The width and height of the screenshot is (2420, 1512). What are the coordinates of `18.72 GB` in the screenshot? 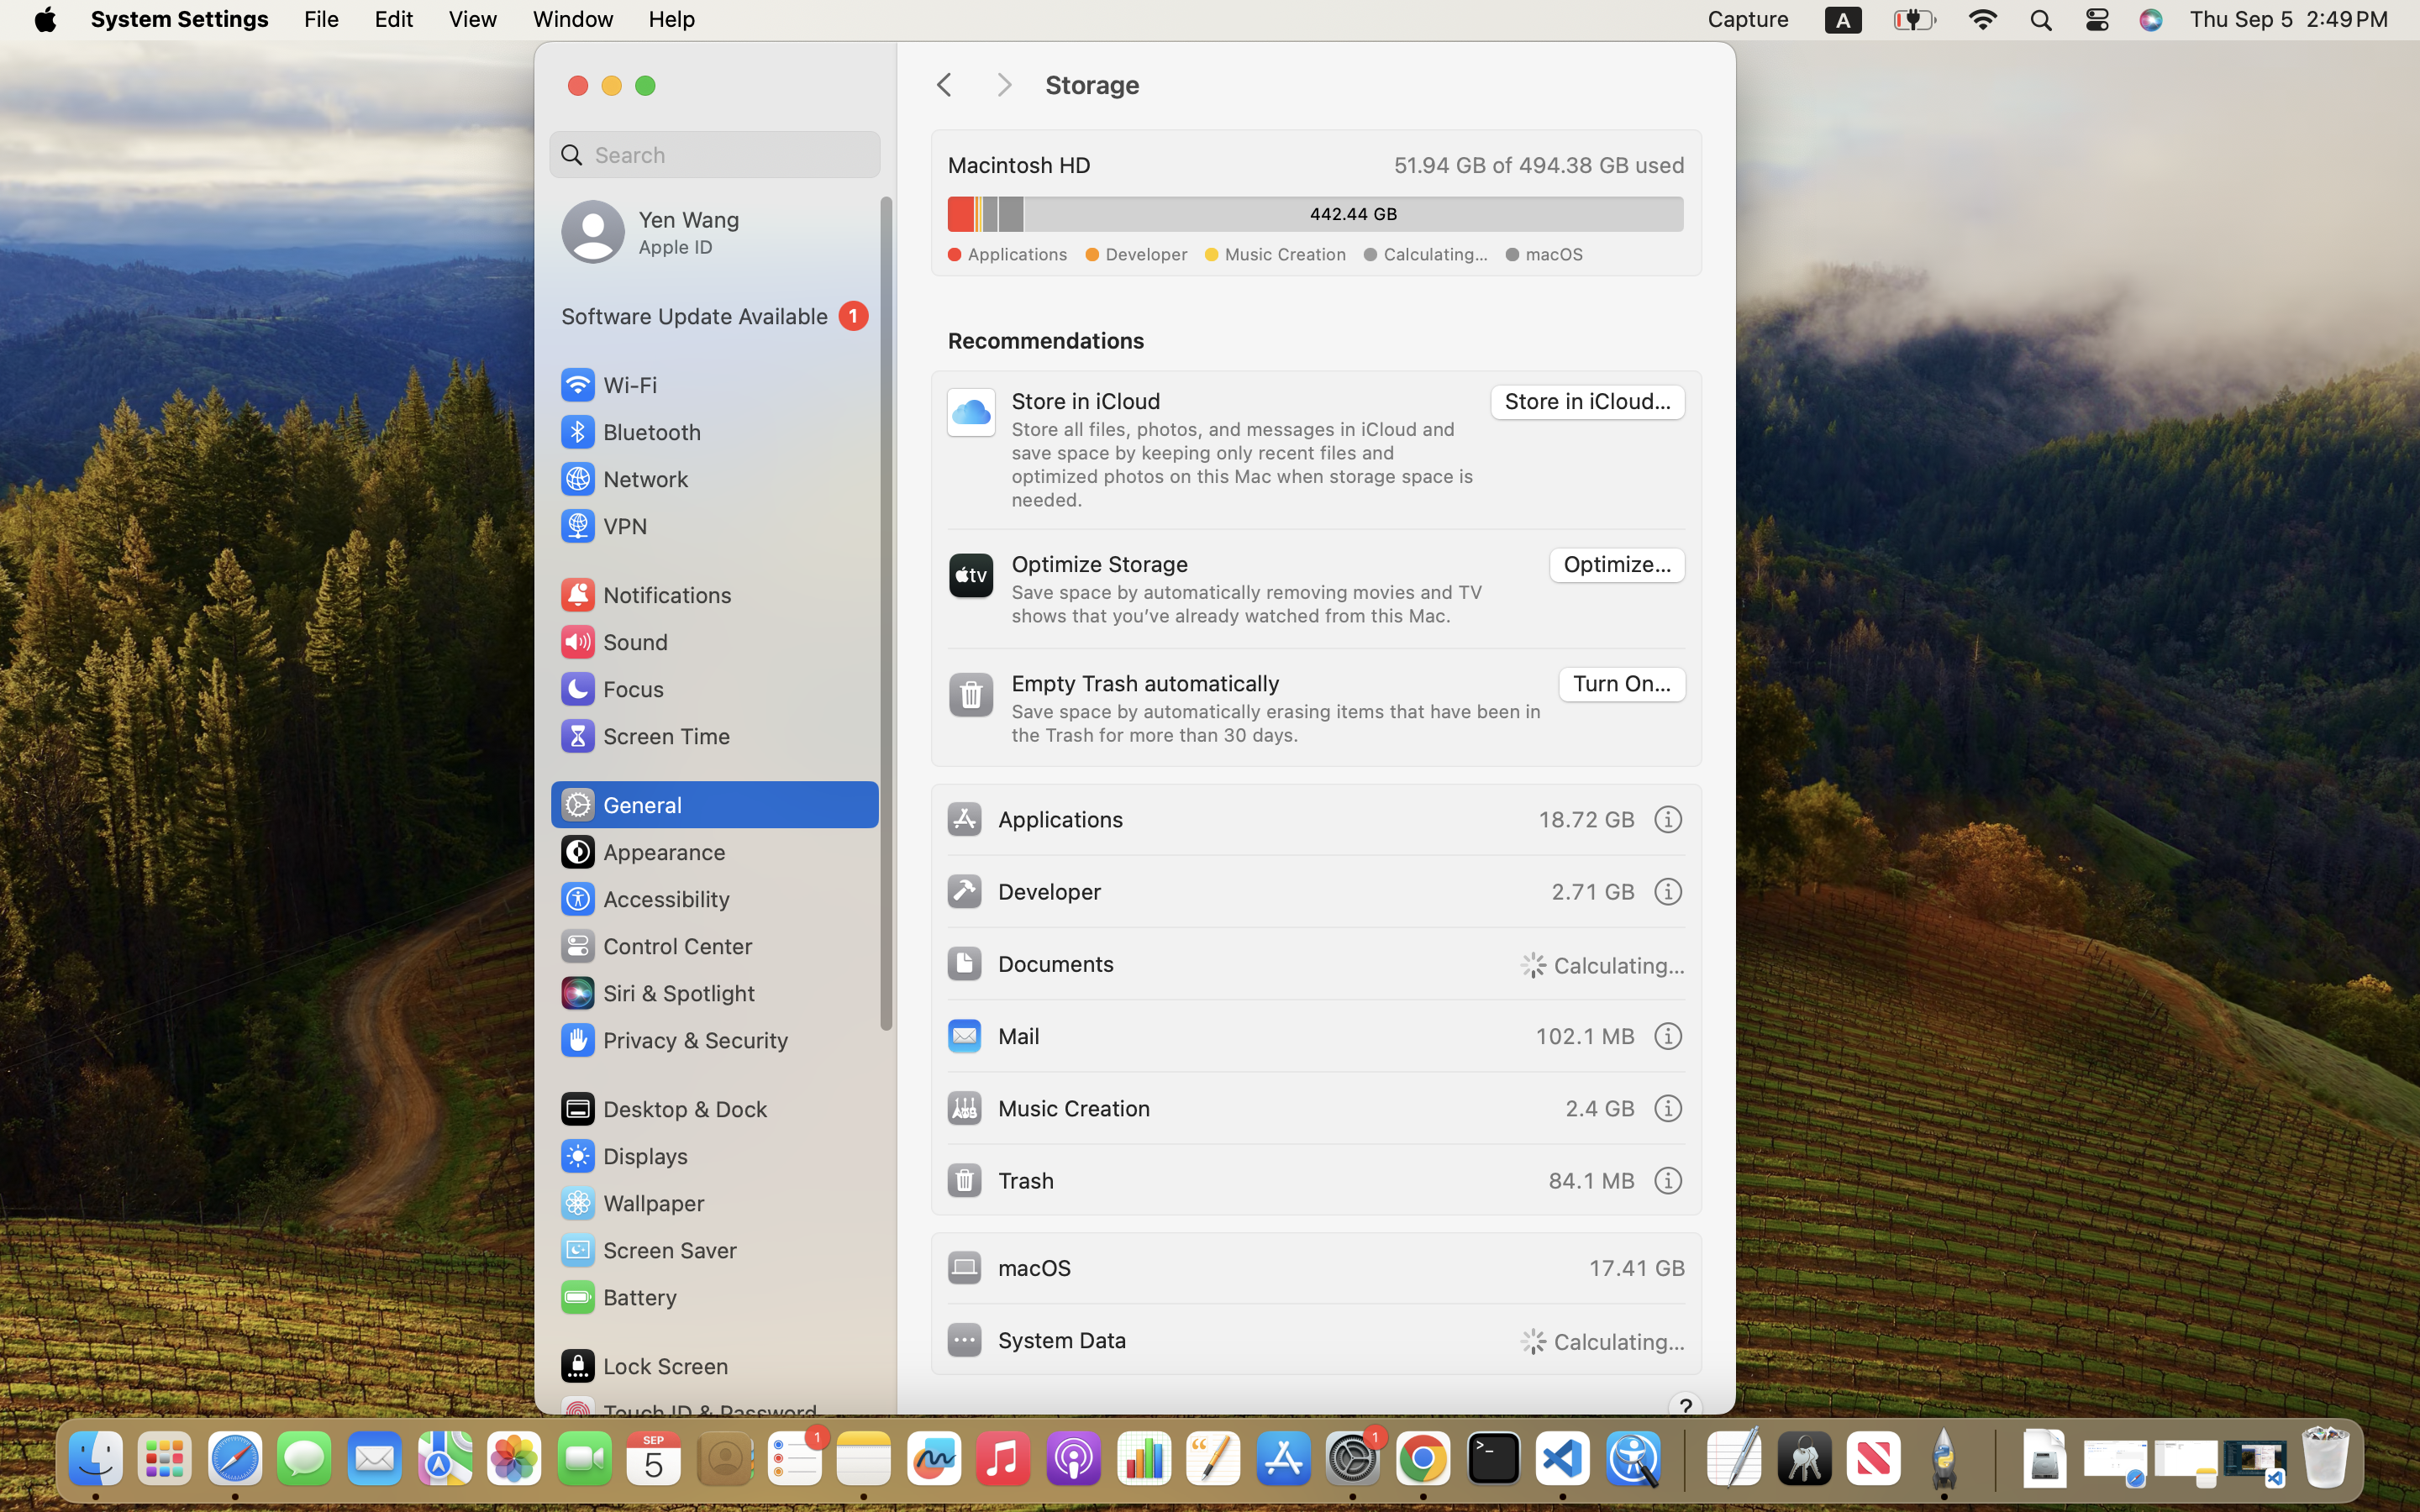 It's located at (1586, 818).